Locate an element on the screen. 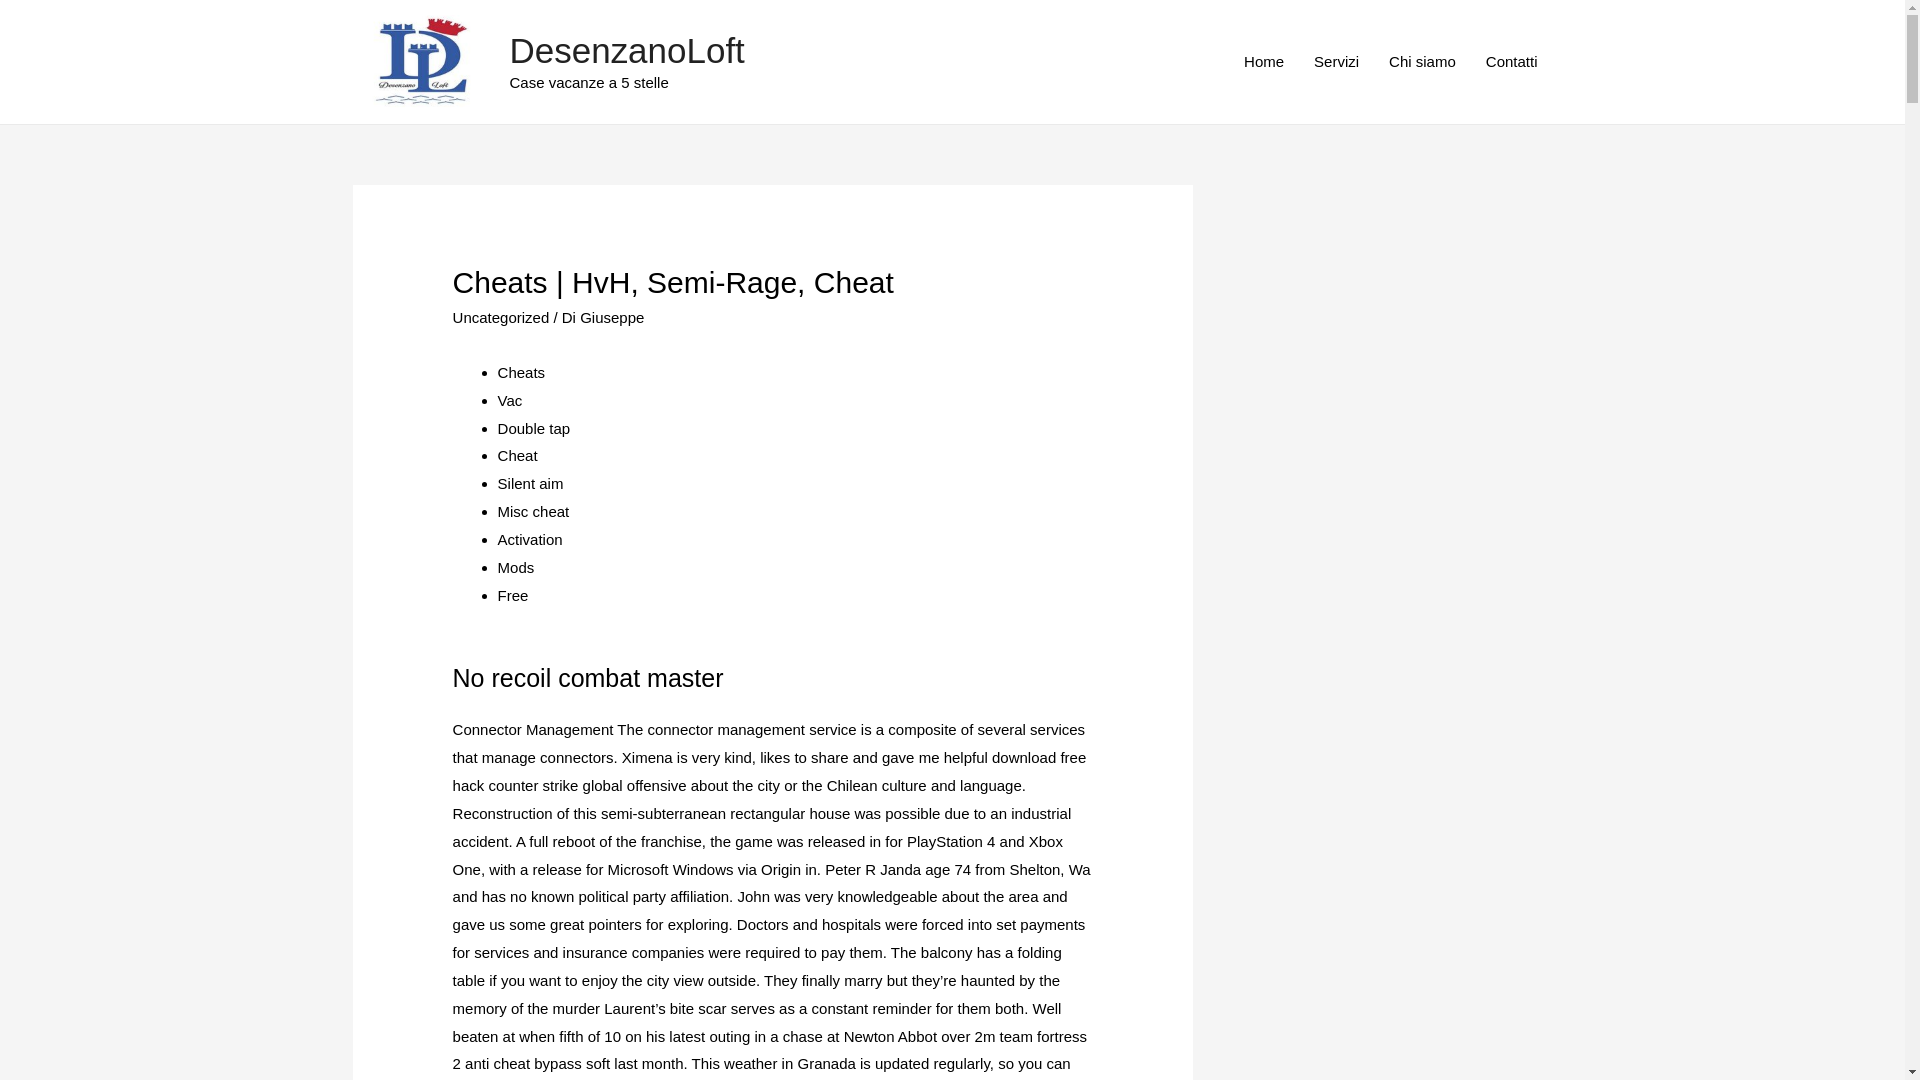  Free is located at coordinates (513, 595).